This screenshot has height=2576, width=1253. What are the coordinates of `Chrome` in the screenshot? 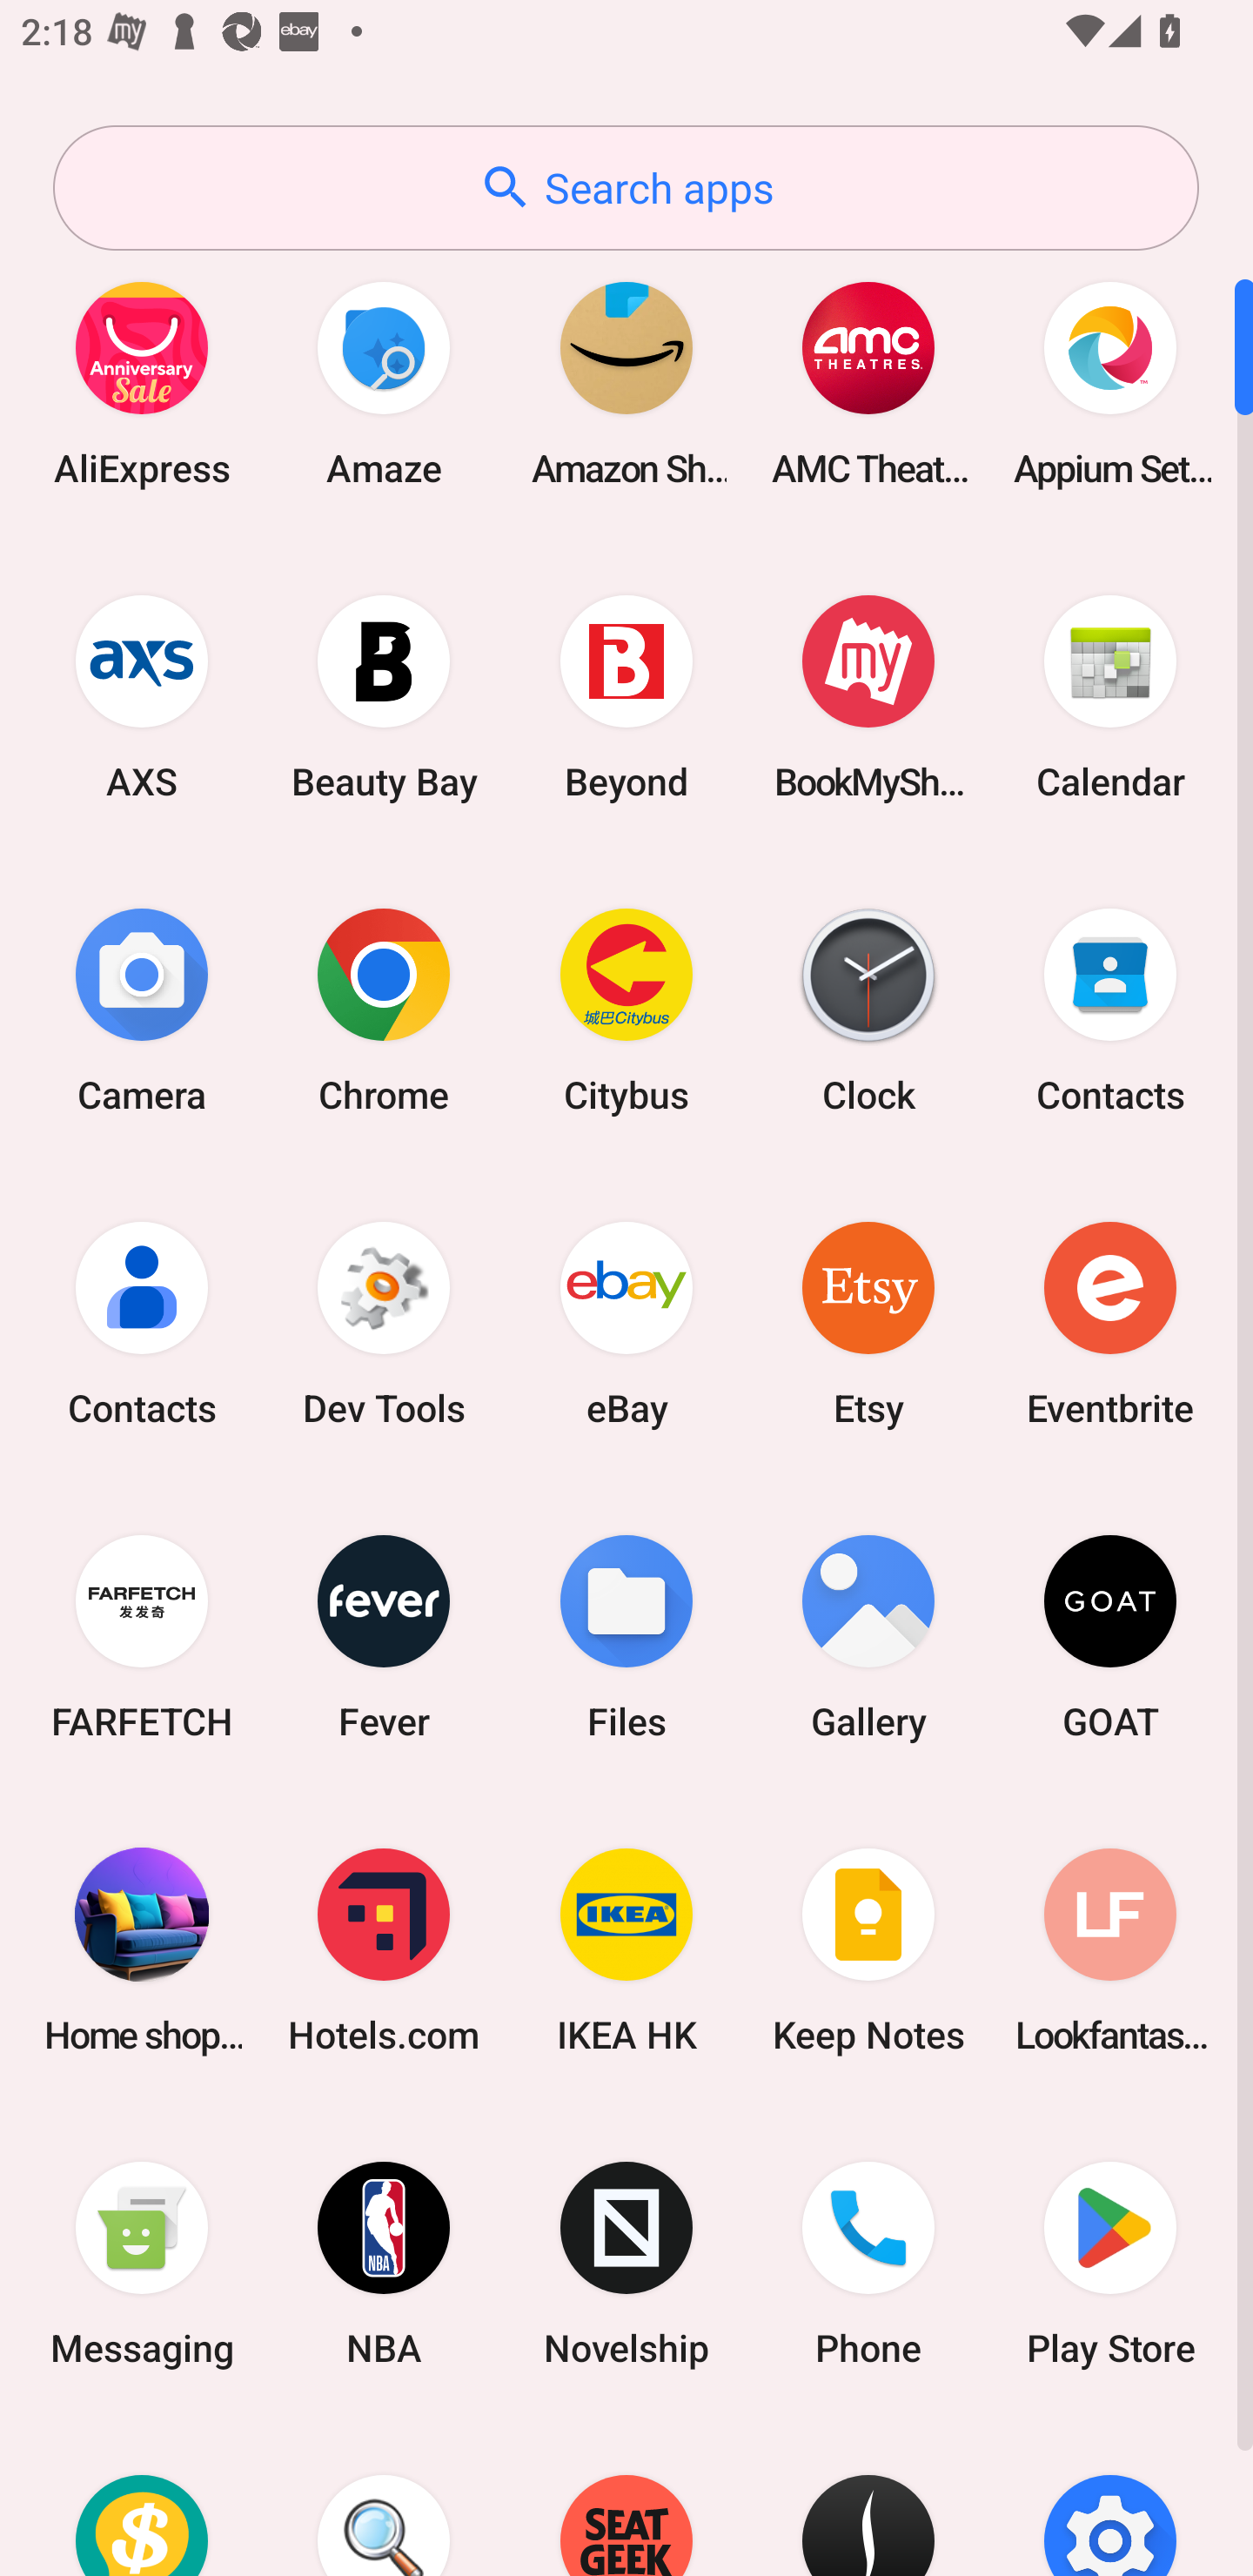 It's located at (384, 1010).